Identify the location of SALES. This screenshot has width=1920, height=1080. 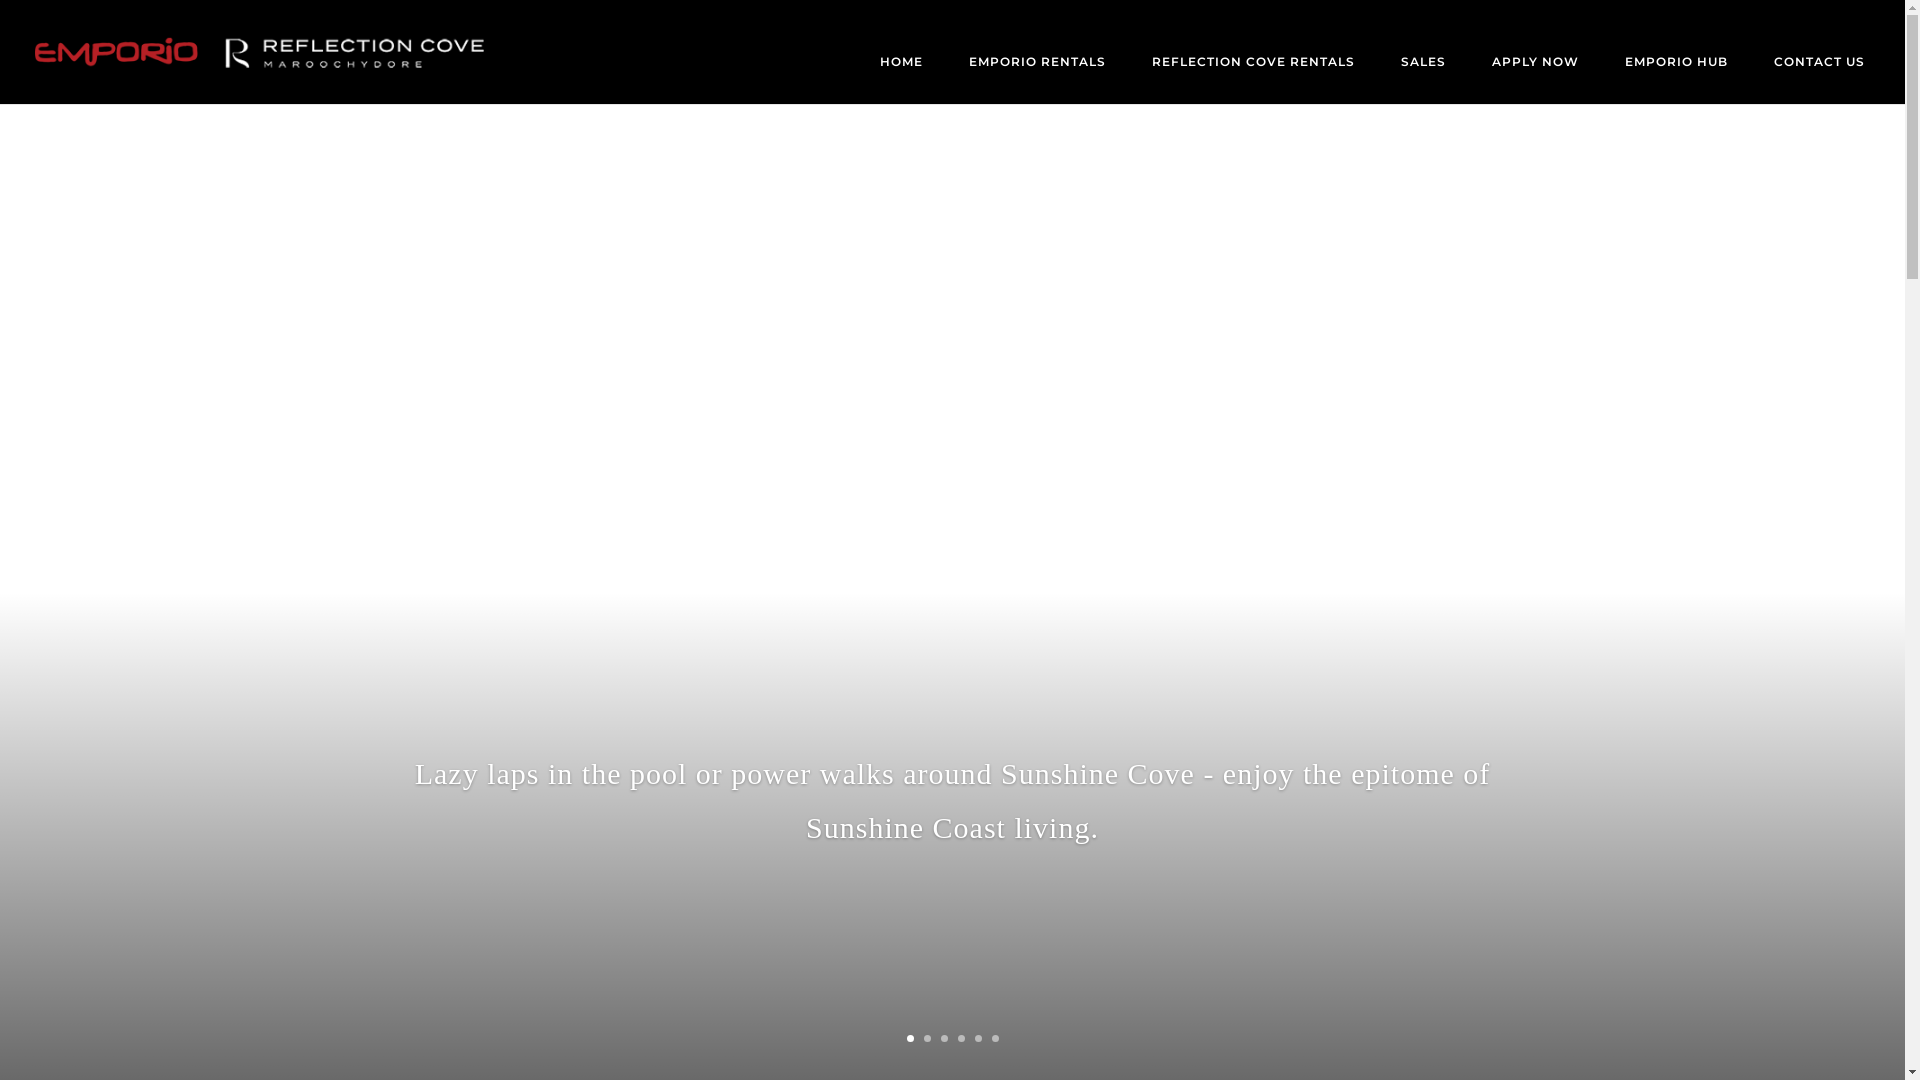
(1424, 80).